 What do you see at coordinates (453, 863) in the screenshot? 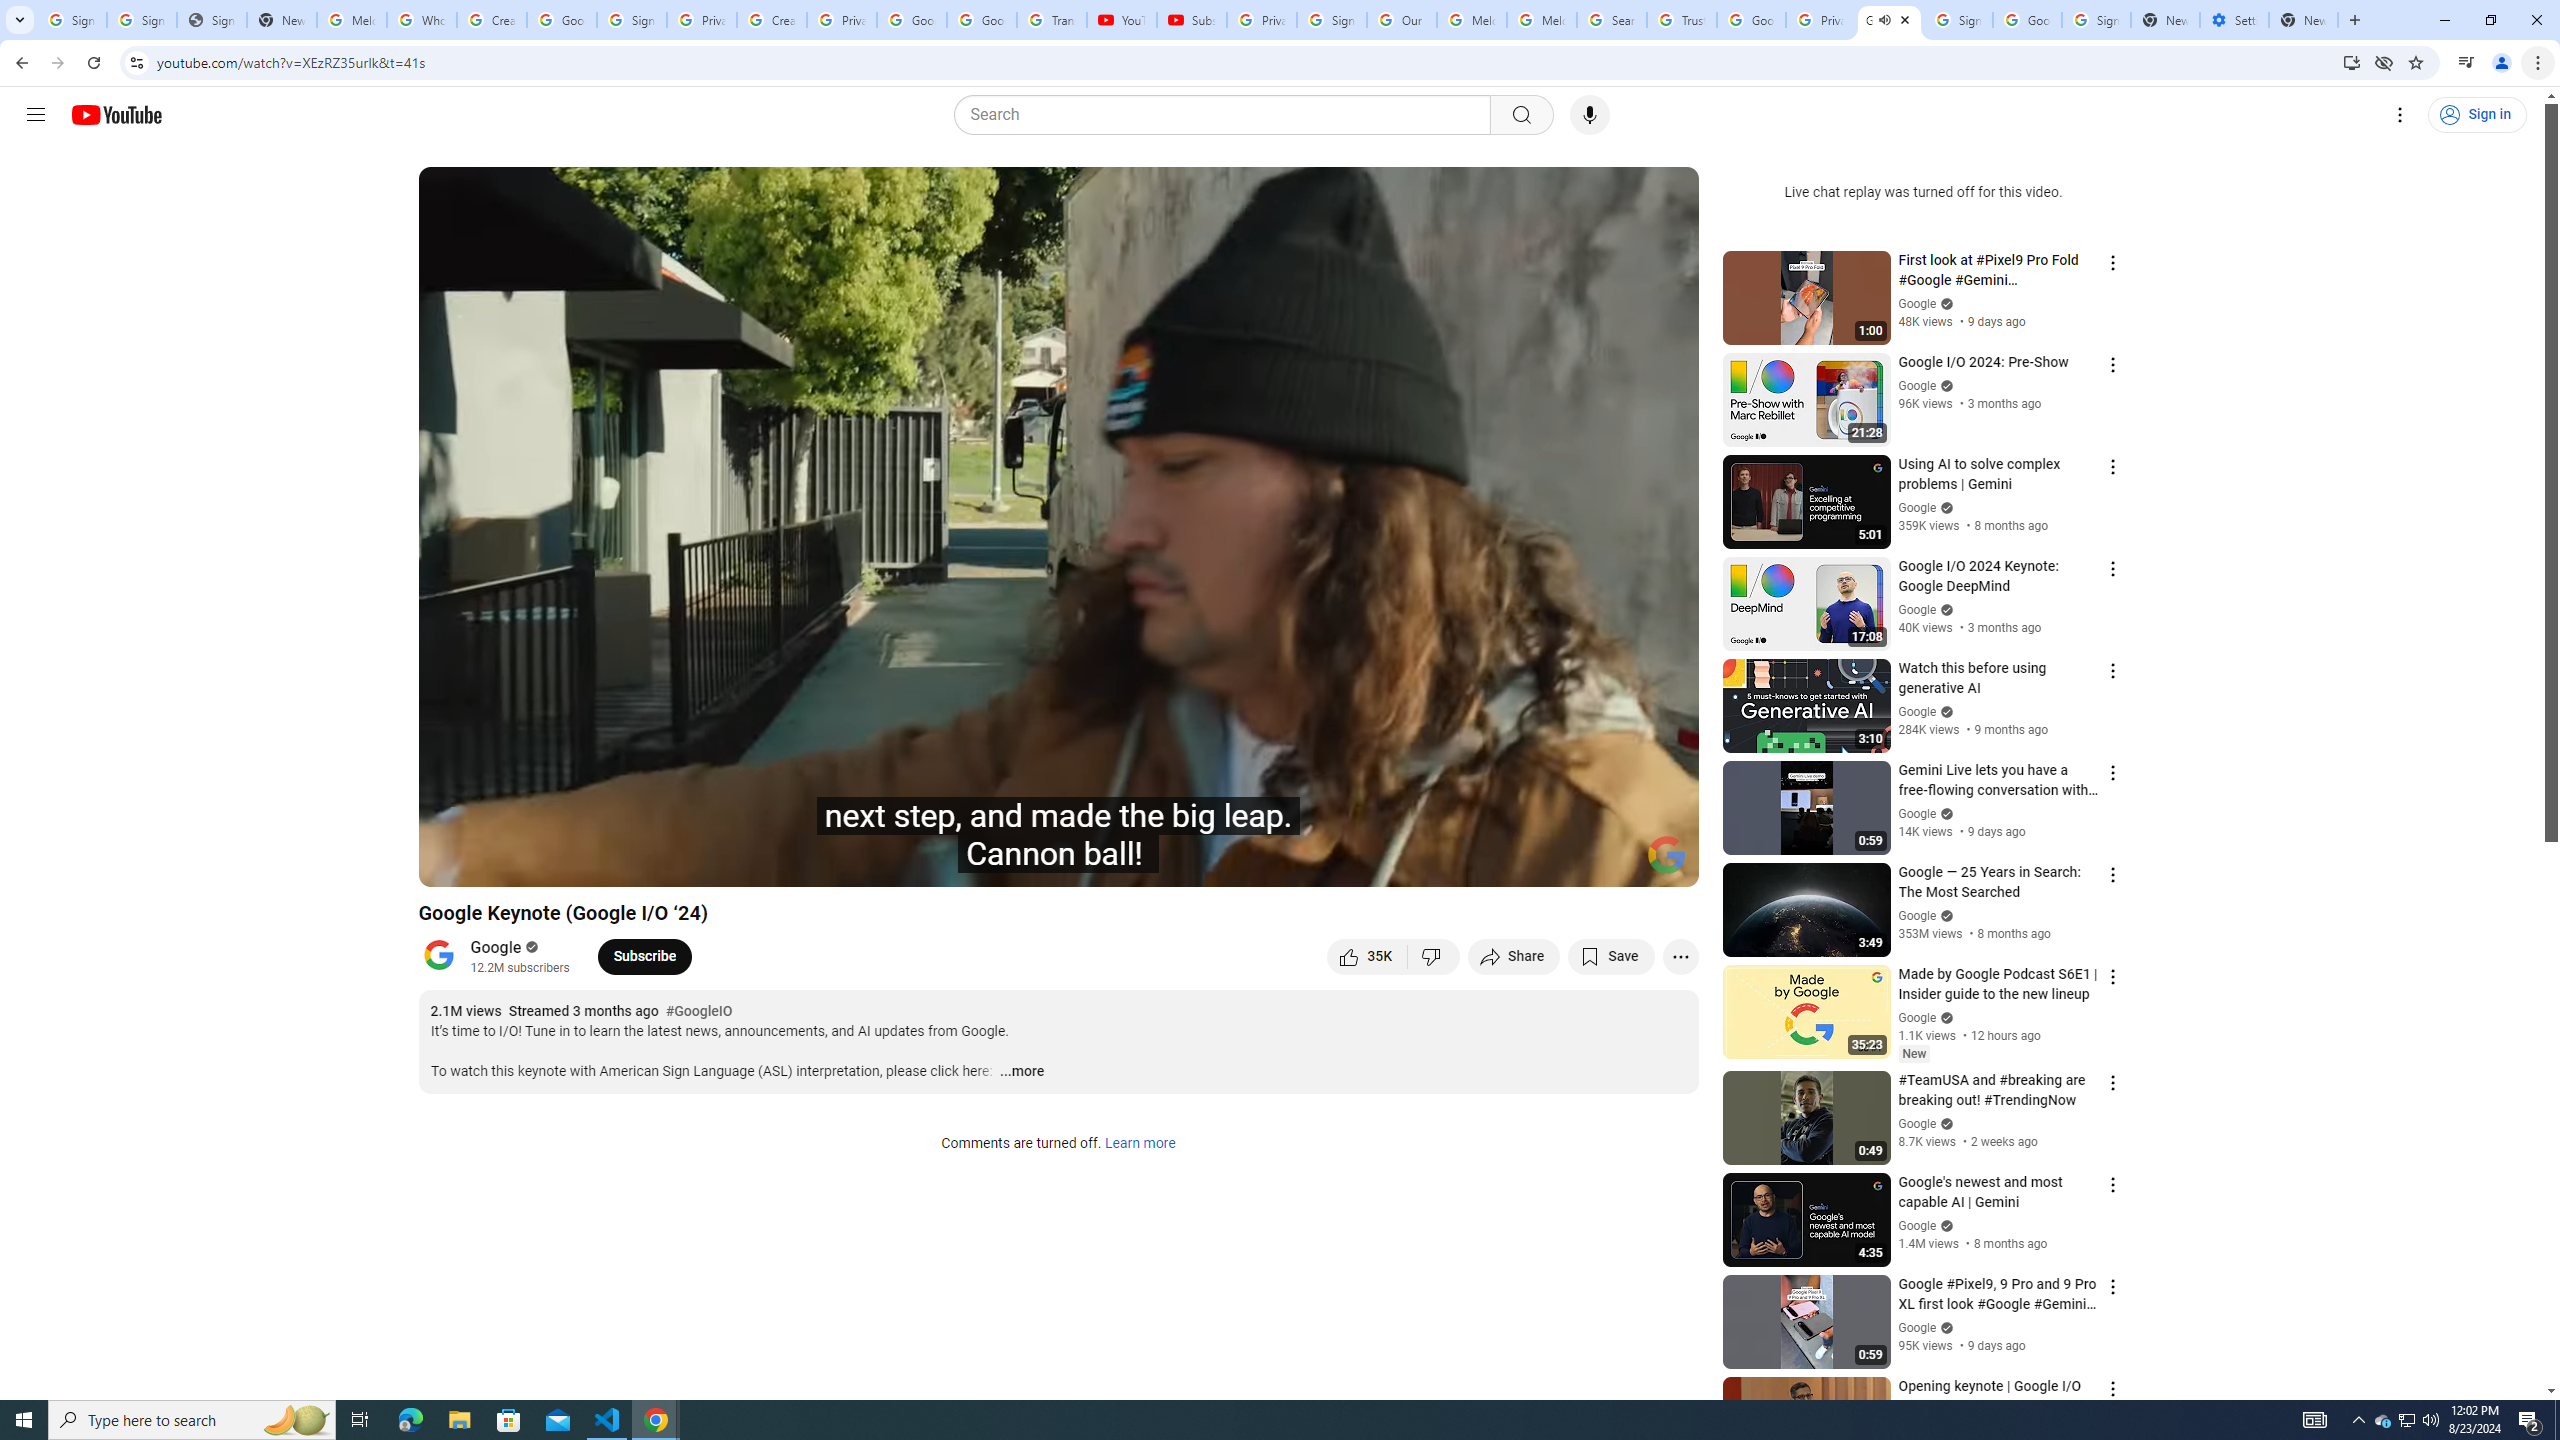
I see `Pause (k)` at bounding box center [453, 863].